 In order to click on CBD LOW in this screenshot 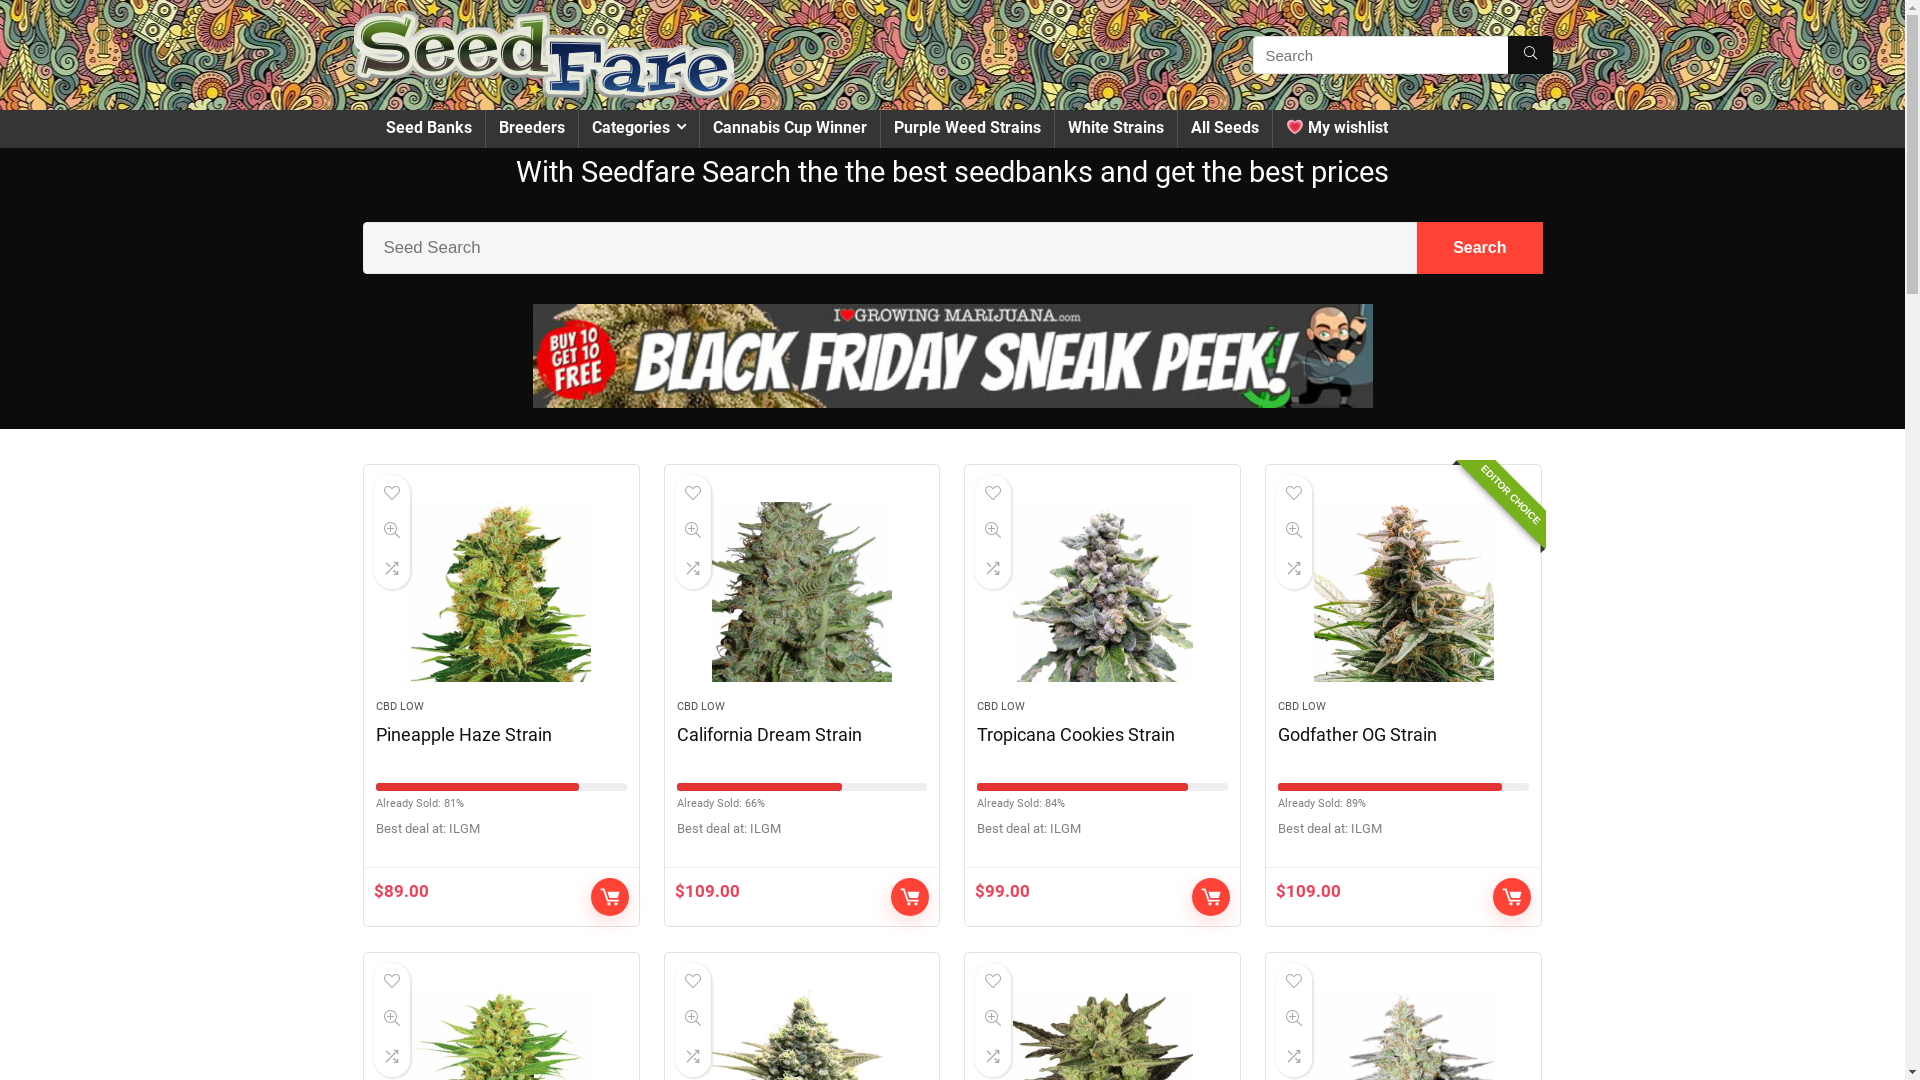, I will do `click(1302, 706)`.